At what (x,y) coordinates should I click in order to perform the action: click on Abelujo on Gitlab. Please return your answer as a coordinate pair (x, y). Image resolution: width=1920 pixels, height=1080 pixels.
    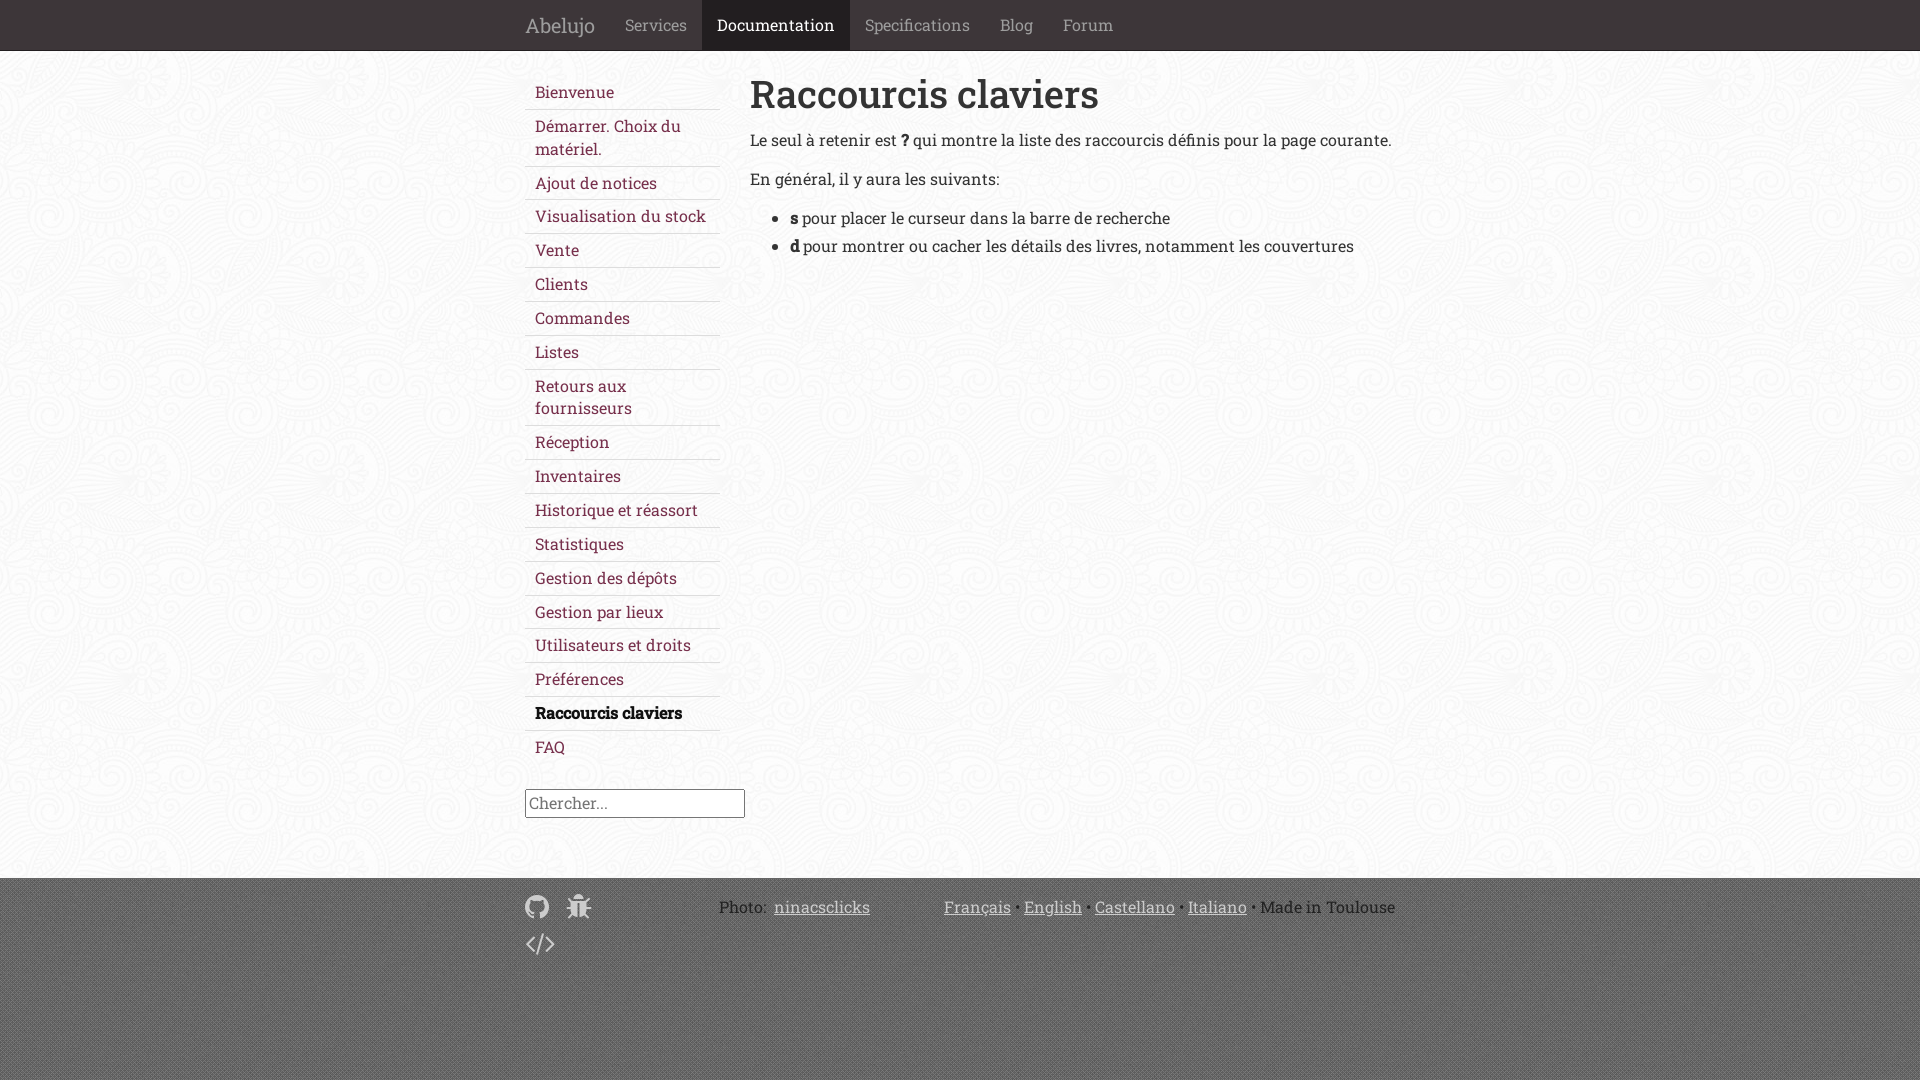
    Looking at the image, I should click on (537, 906).